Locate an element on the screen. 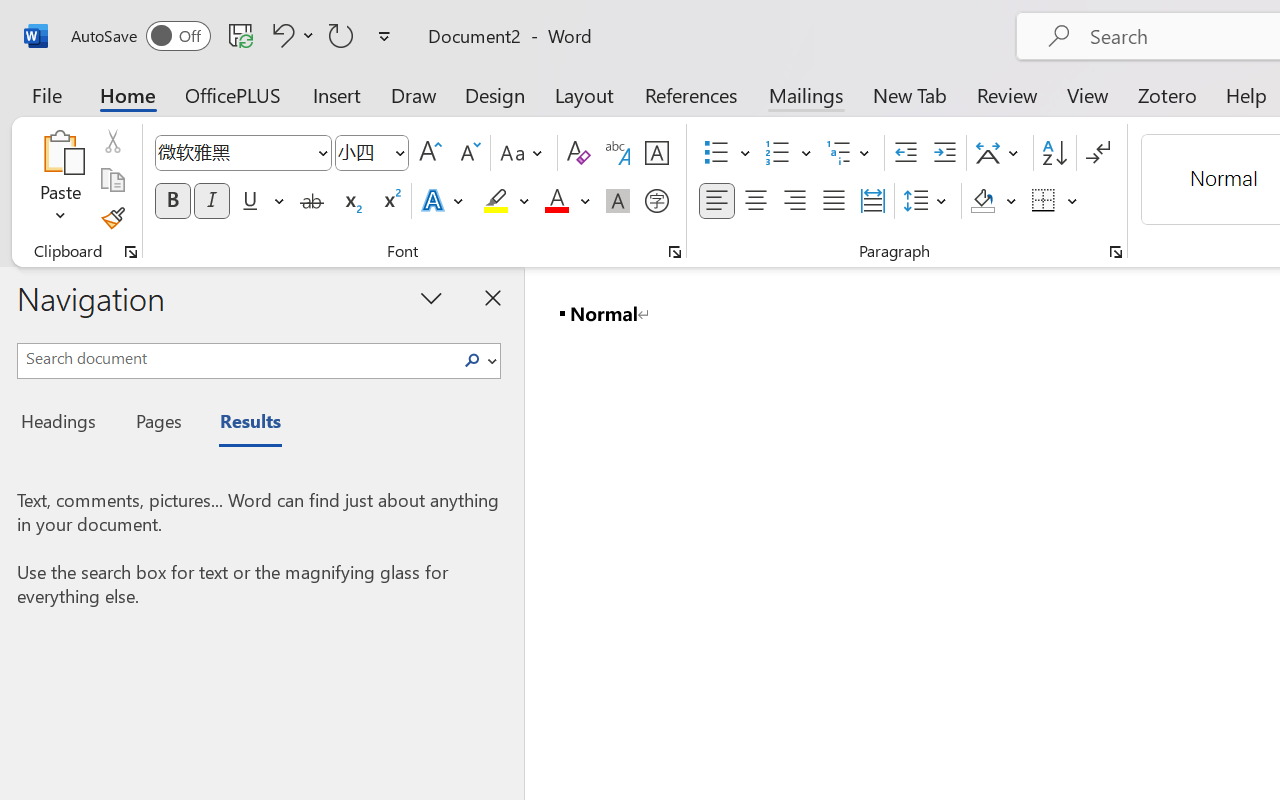 Image resolution: width=1280 pixels, height=800 pixels. Italic is located at coordinates (212, 201).